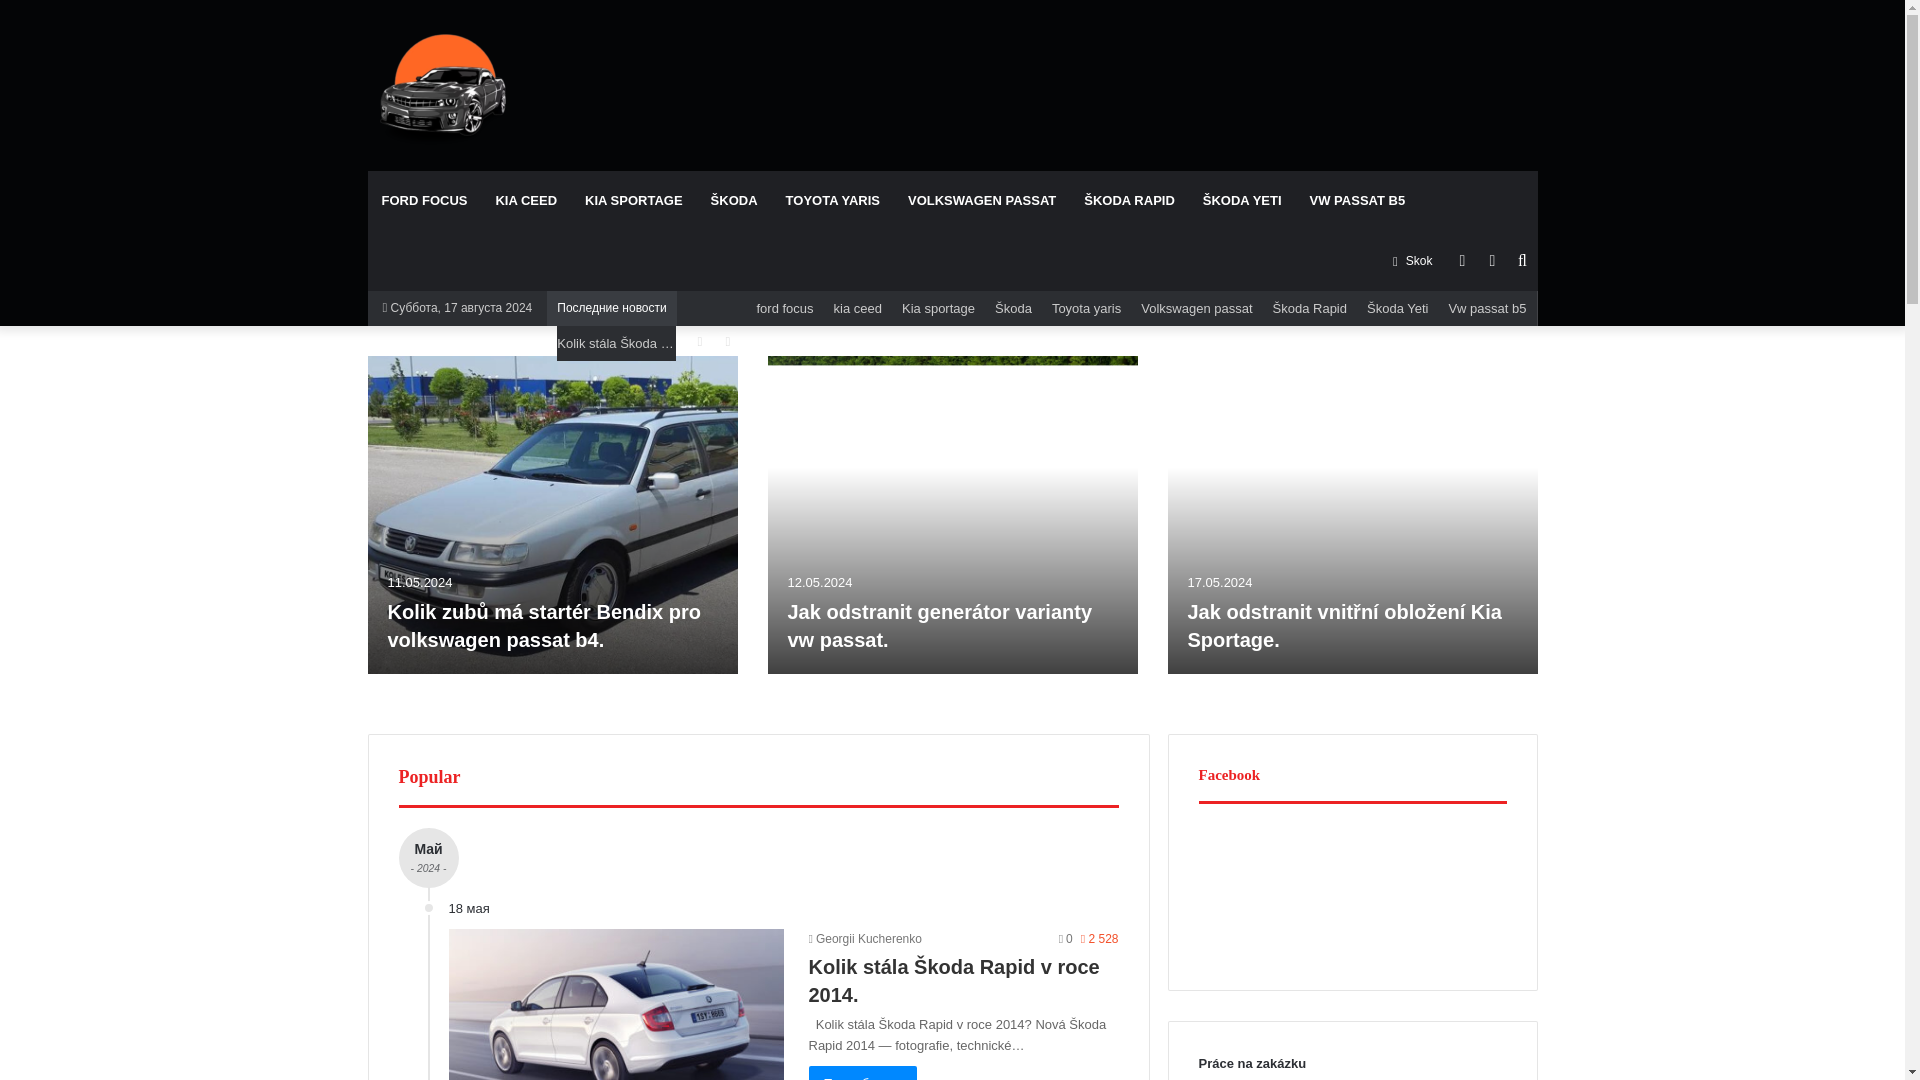  What do you see at coordinates (832, 200) in the screenshot?
I see `TOYOTA YARIS` at bounding box center [832, 200].